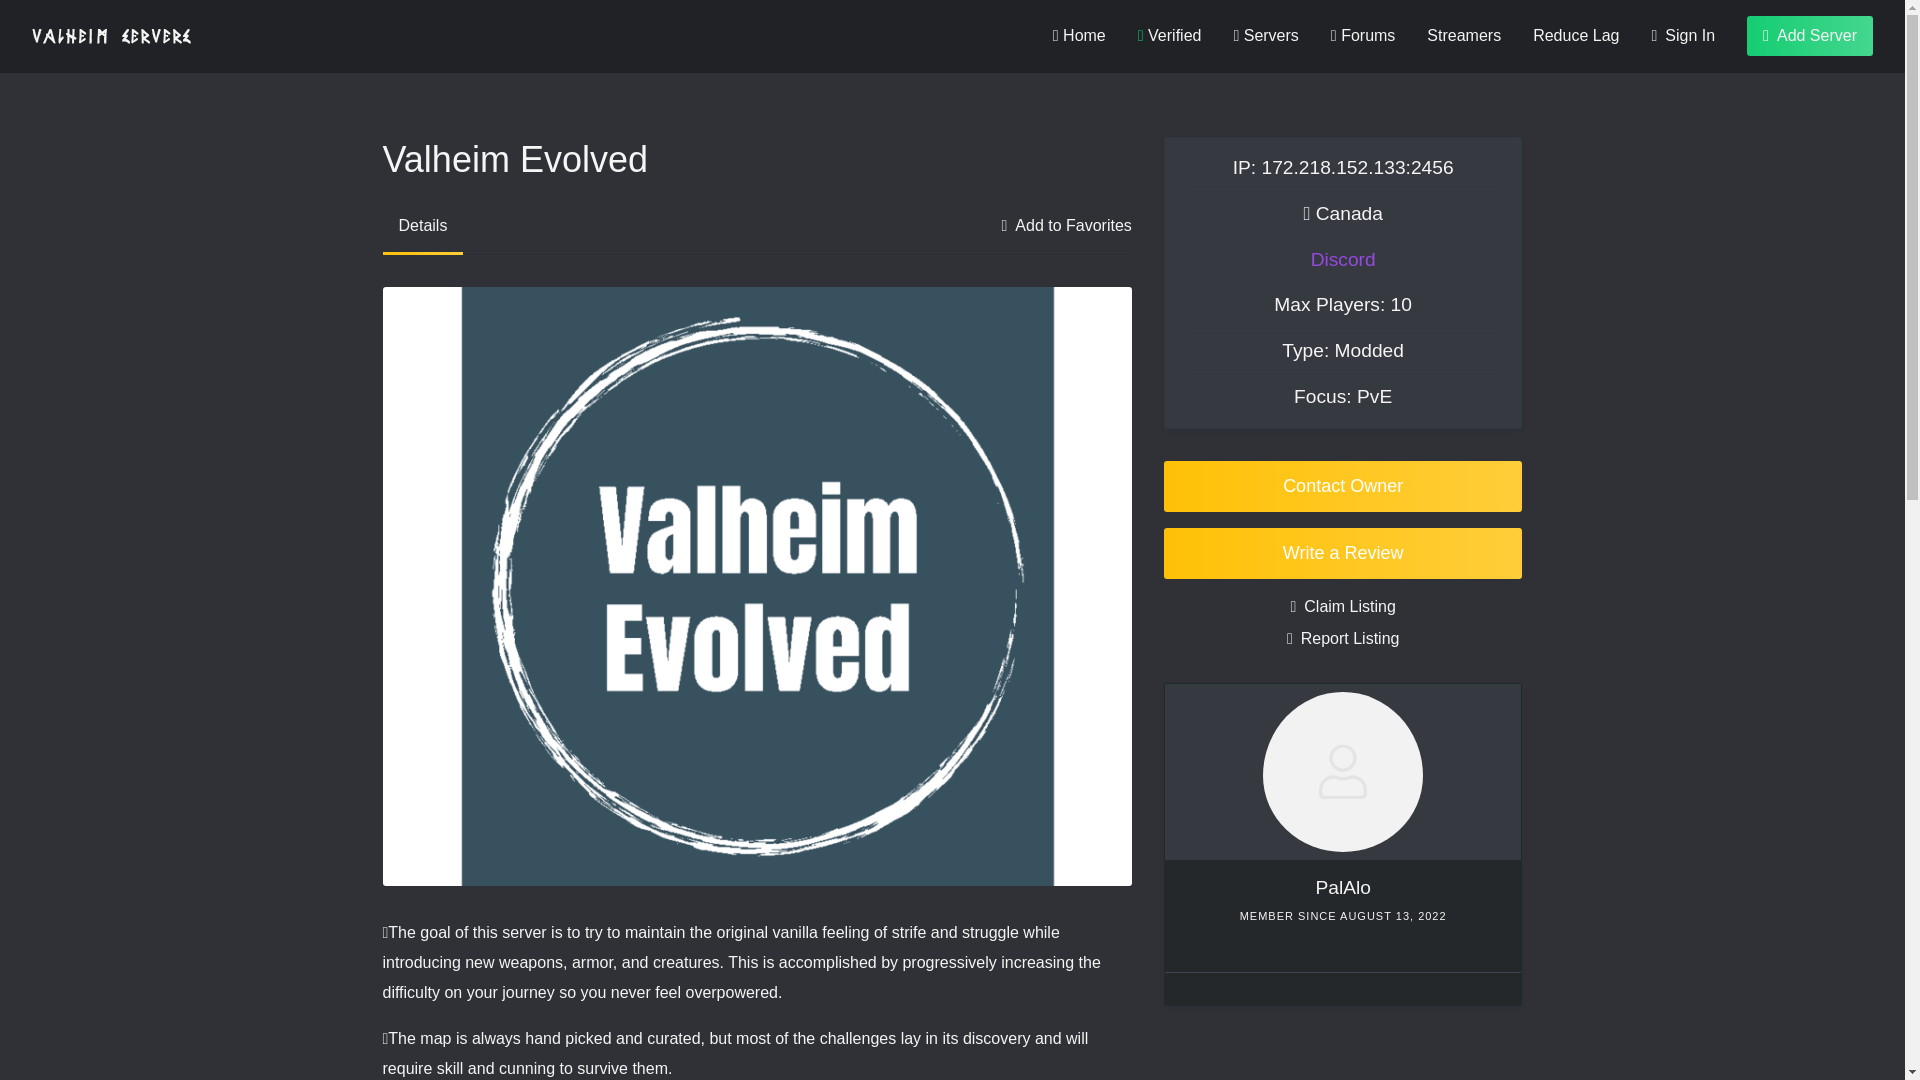 The image size is (1920, 1080). Describe the element at coordinates (1344, 260) in the screenshot. I see `Discord` at that location.